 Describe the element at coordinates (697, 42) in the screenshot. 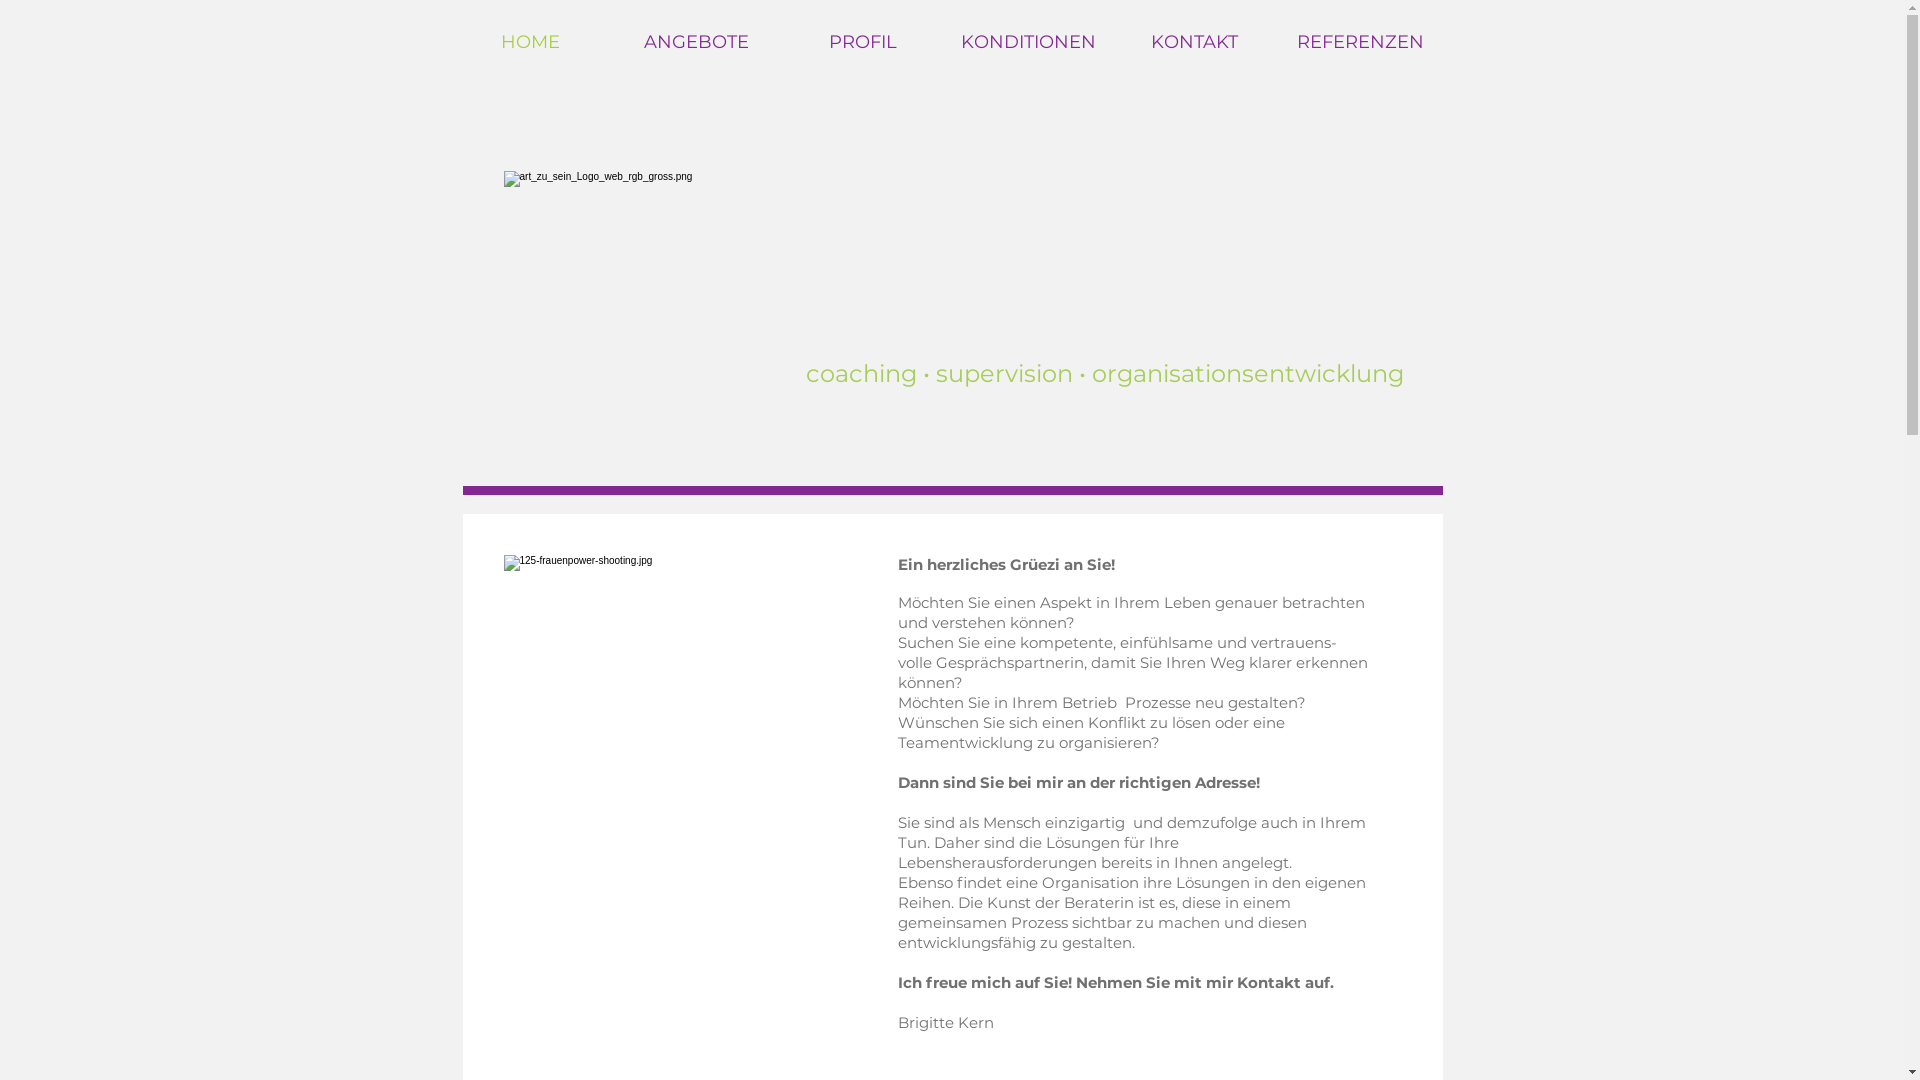

I see `ANGEBOTE` at that location.